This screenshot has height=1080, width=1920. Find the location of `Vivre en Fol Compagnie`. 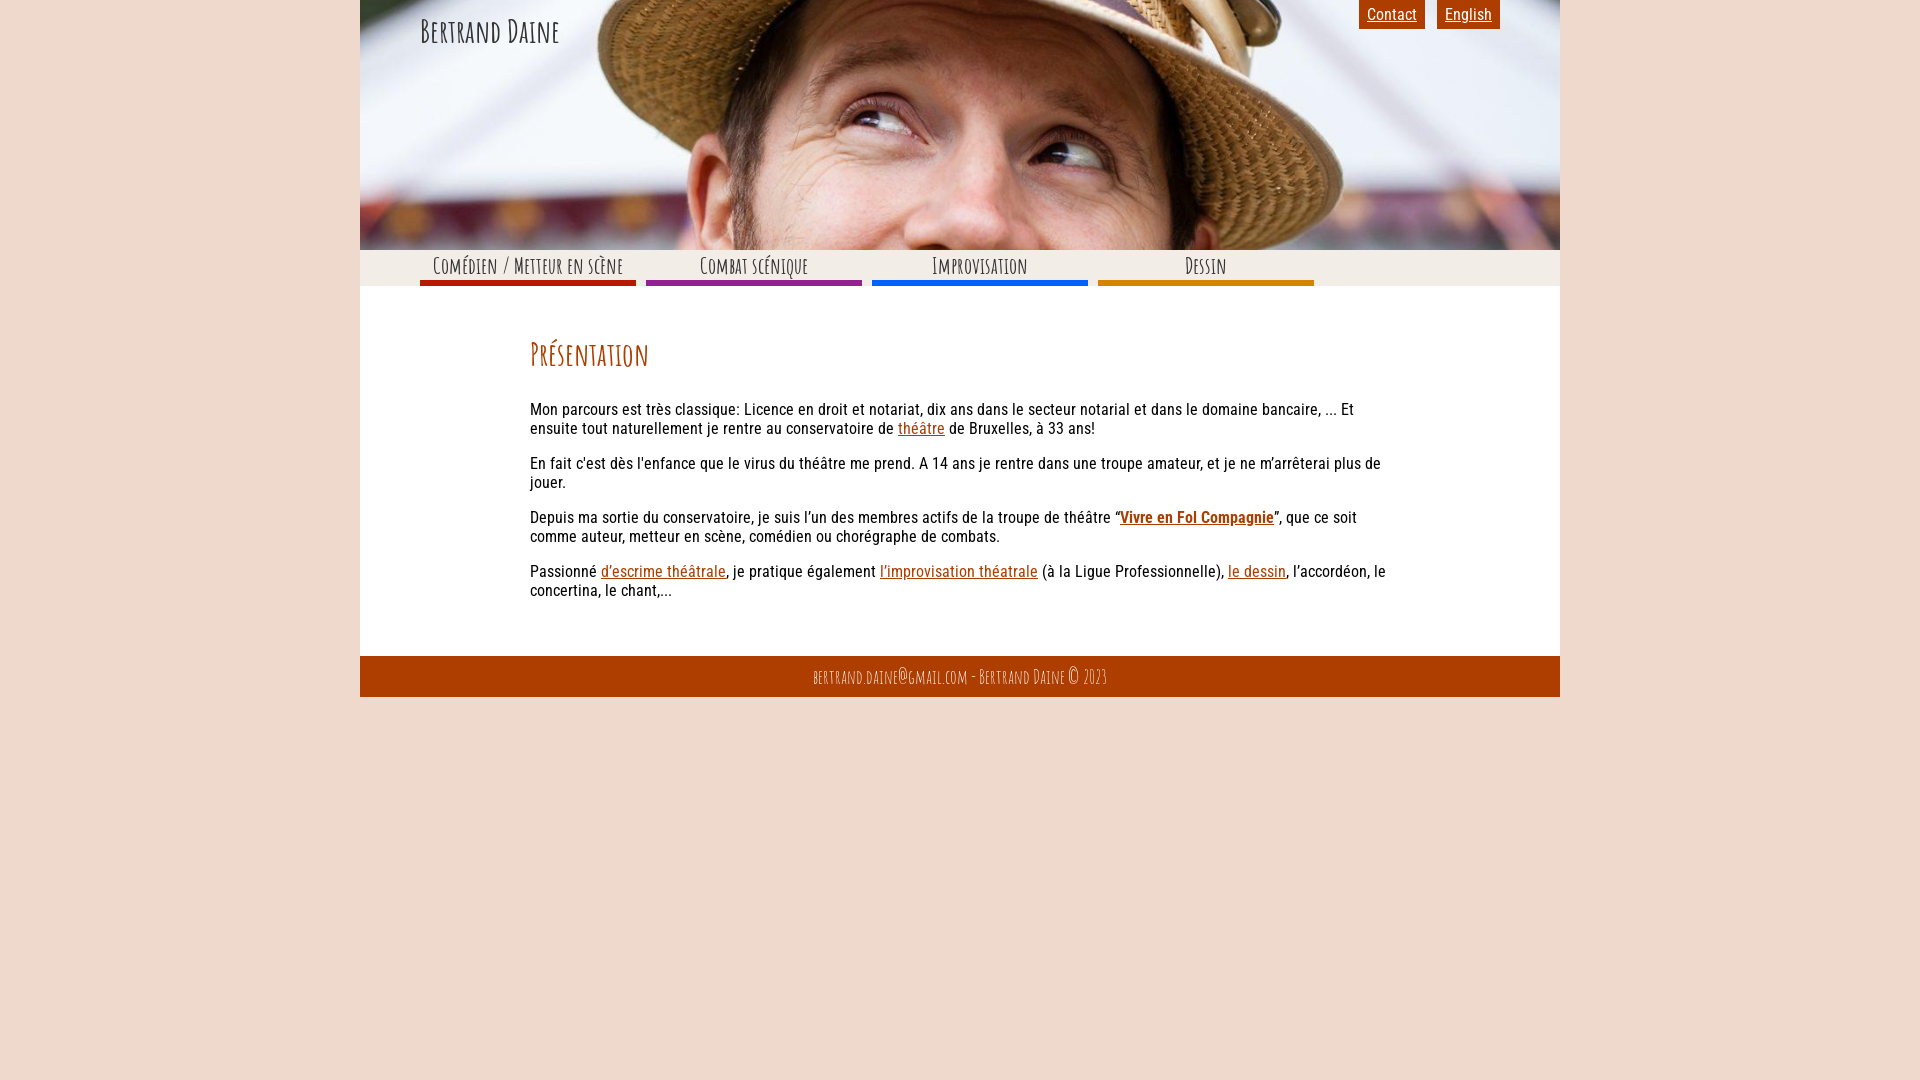

Vivre en Fol Compagnie is located at coordinates (1197, 518).